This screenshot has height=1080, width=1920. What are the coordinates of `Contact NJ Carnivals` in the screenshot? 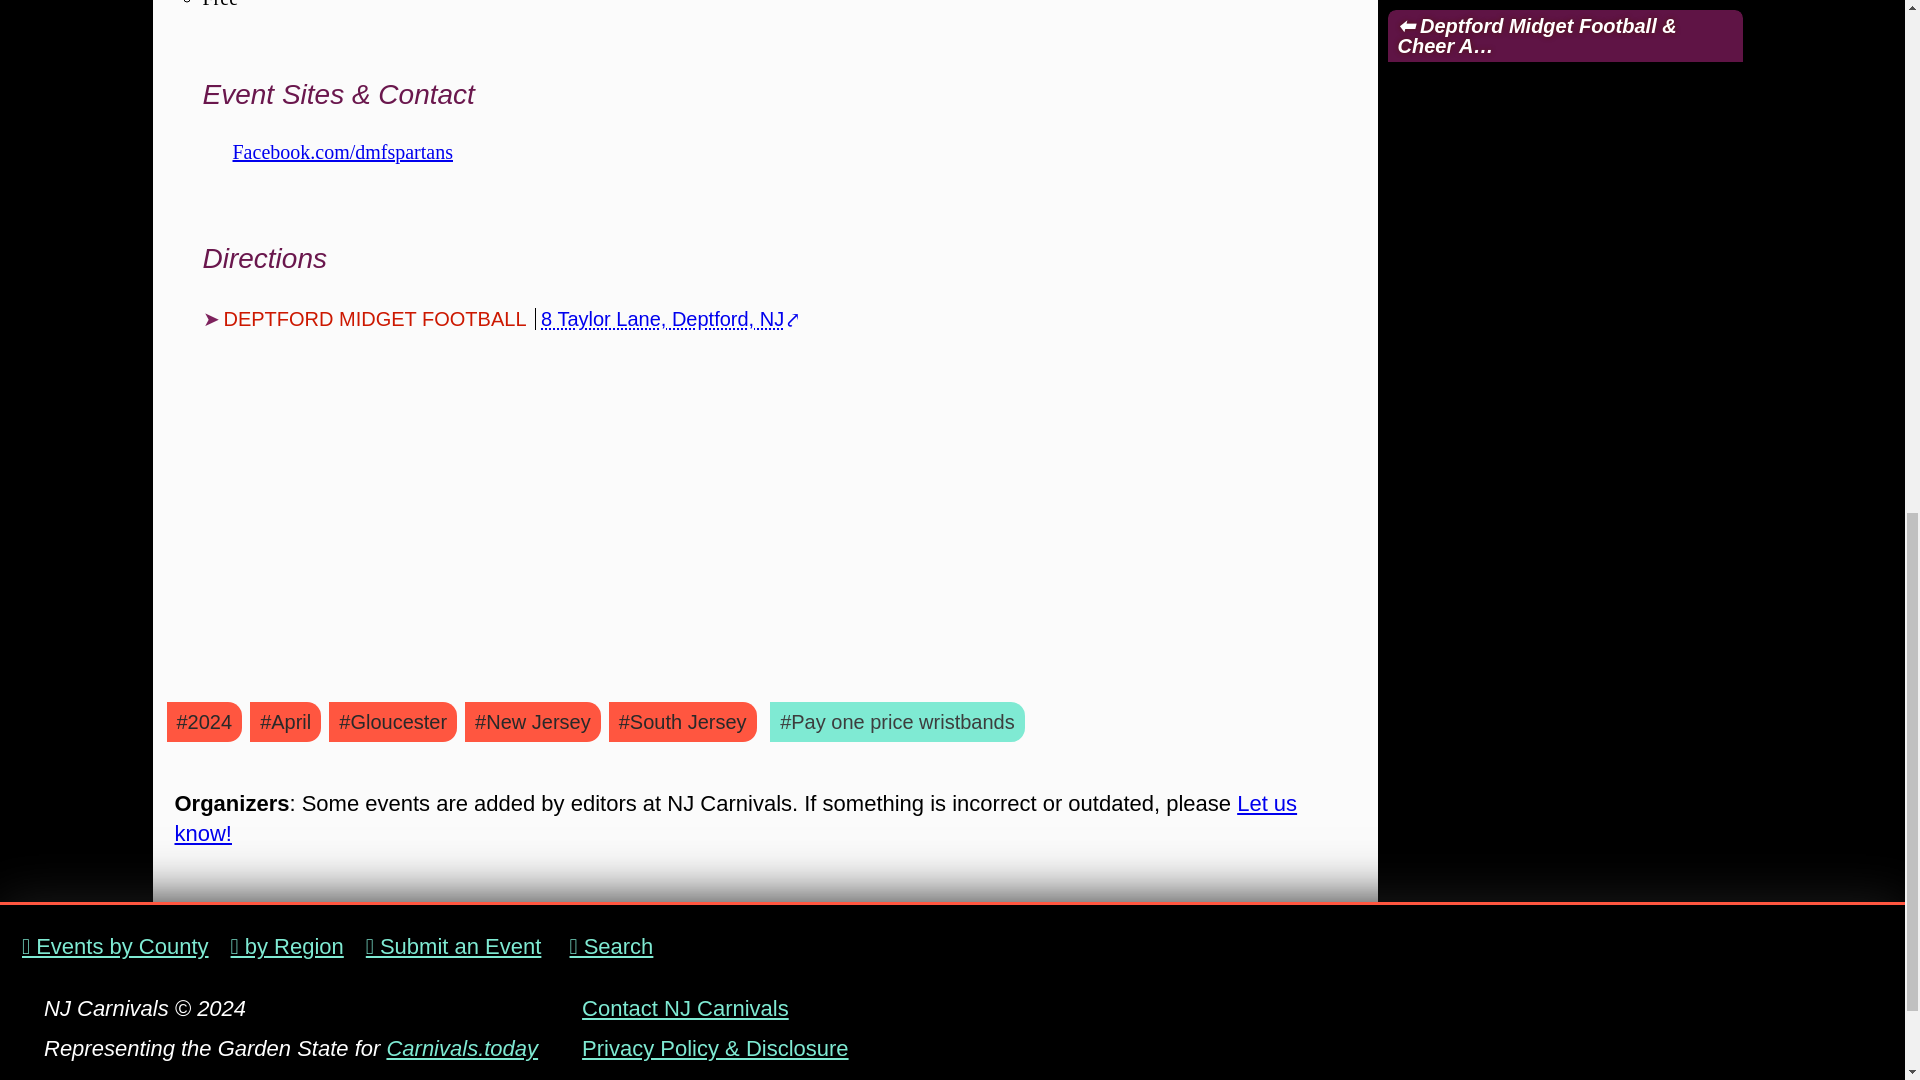 It's located at (685, 1008).